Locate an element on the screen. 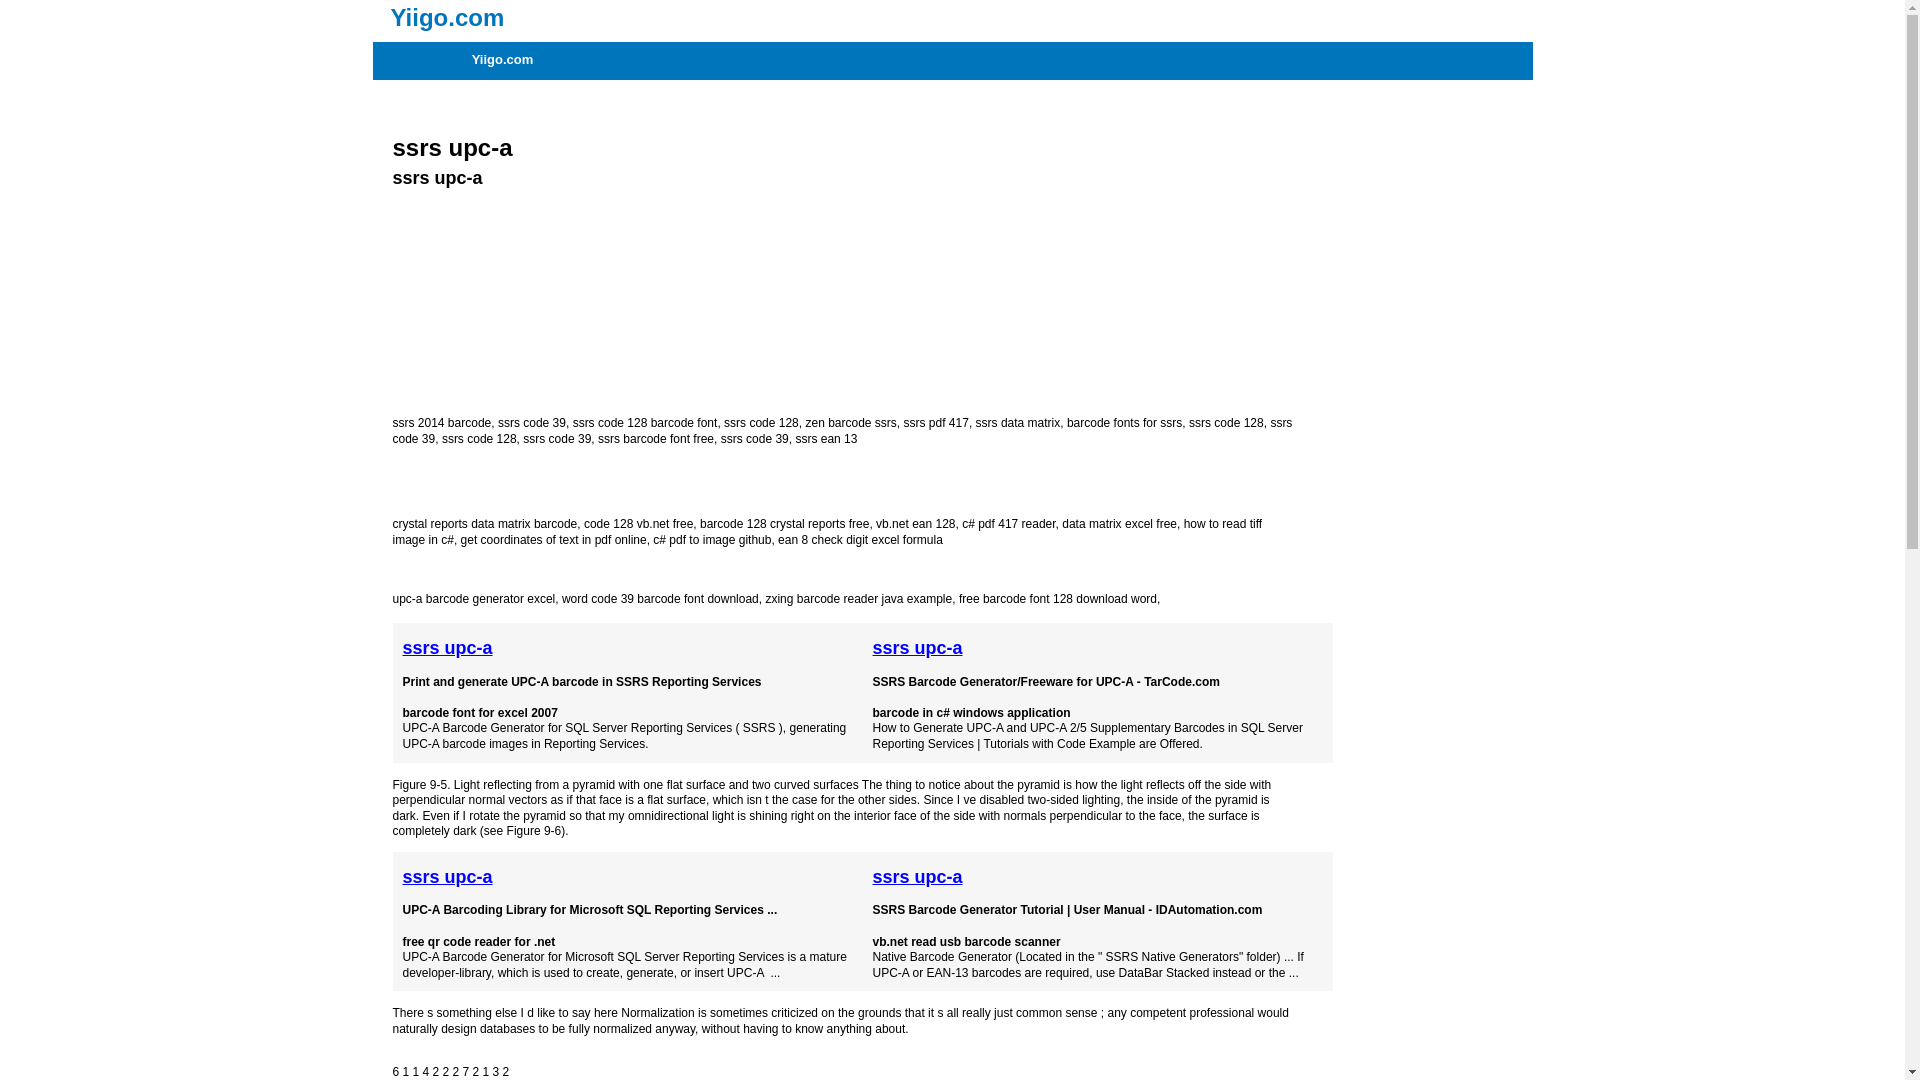  ssrs 2014 barcode is located at coordinates (441, 422).